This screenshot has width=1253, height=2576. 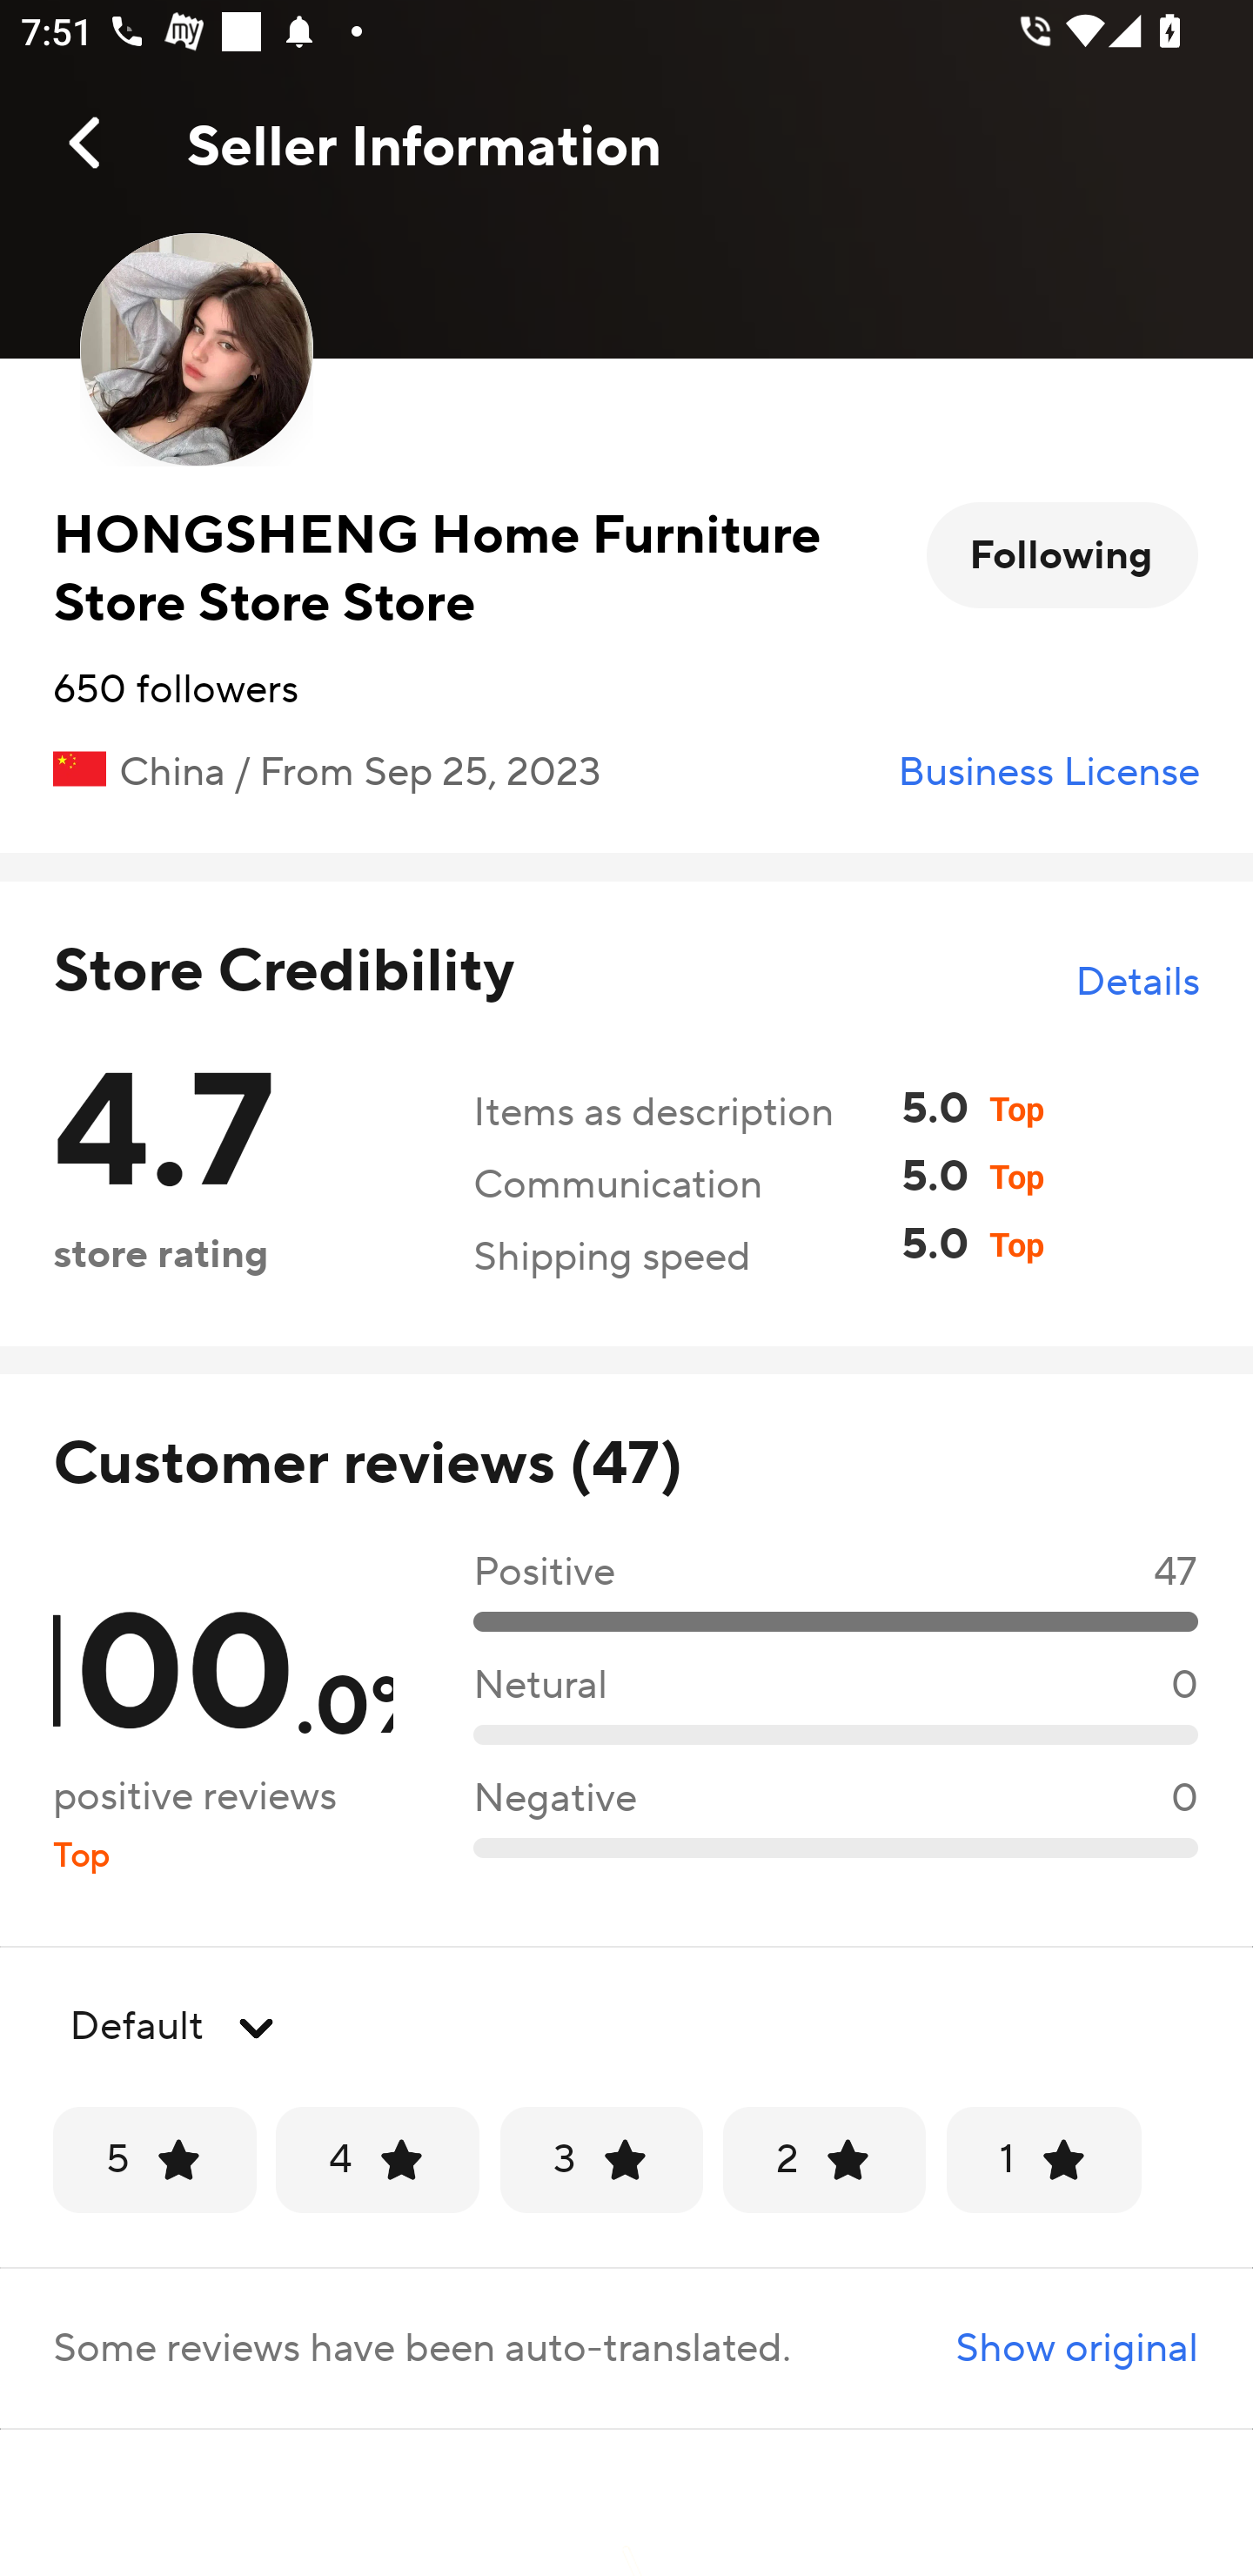 I want to click on Following, so click(x=1062, y=555).